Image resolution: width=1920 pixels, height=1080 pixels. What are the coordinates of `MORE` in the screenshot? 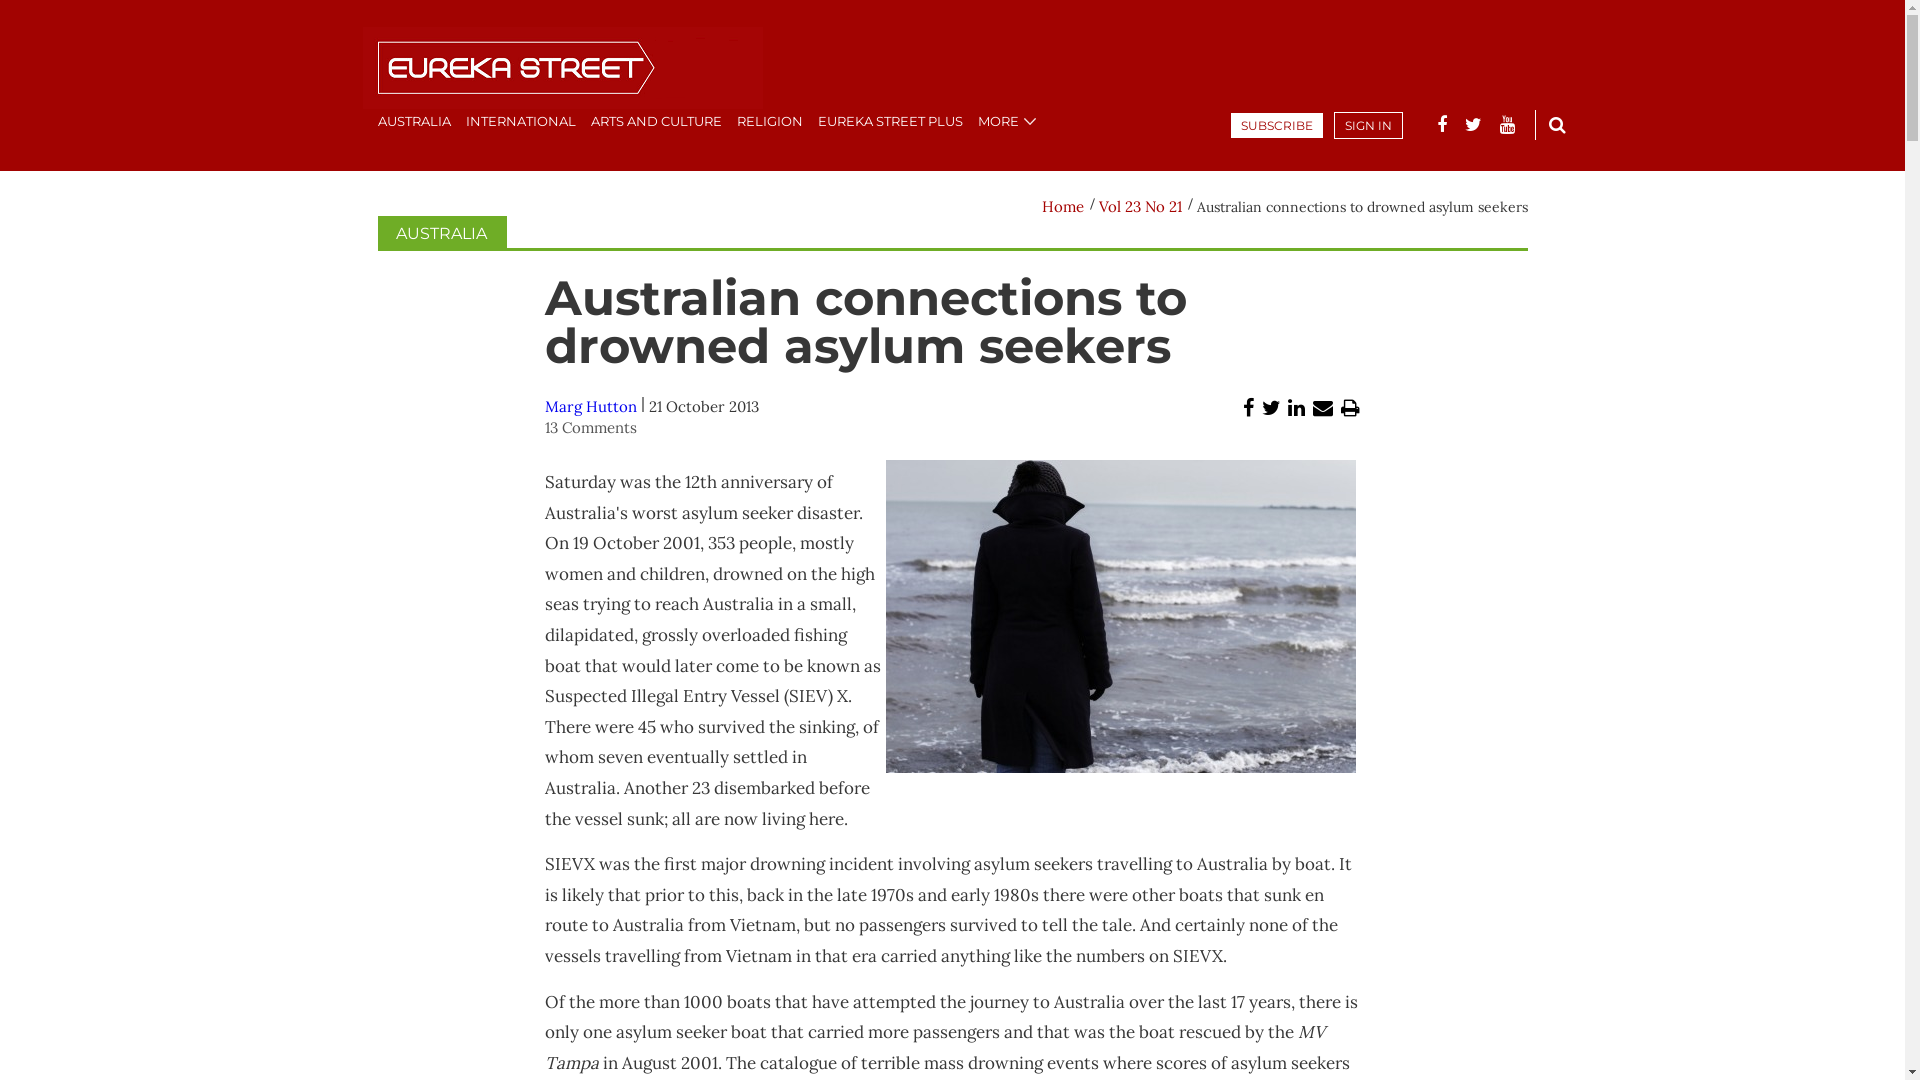 It's located at (998, 121).